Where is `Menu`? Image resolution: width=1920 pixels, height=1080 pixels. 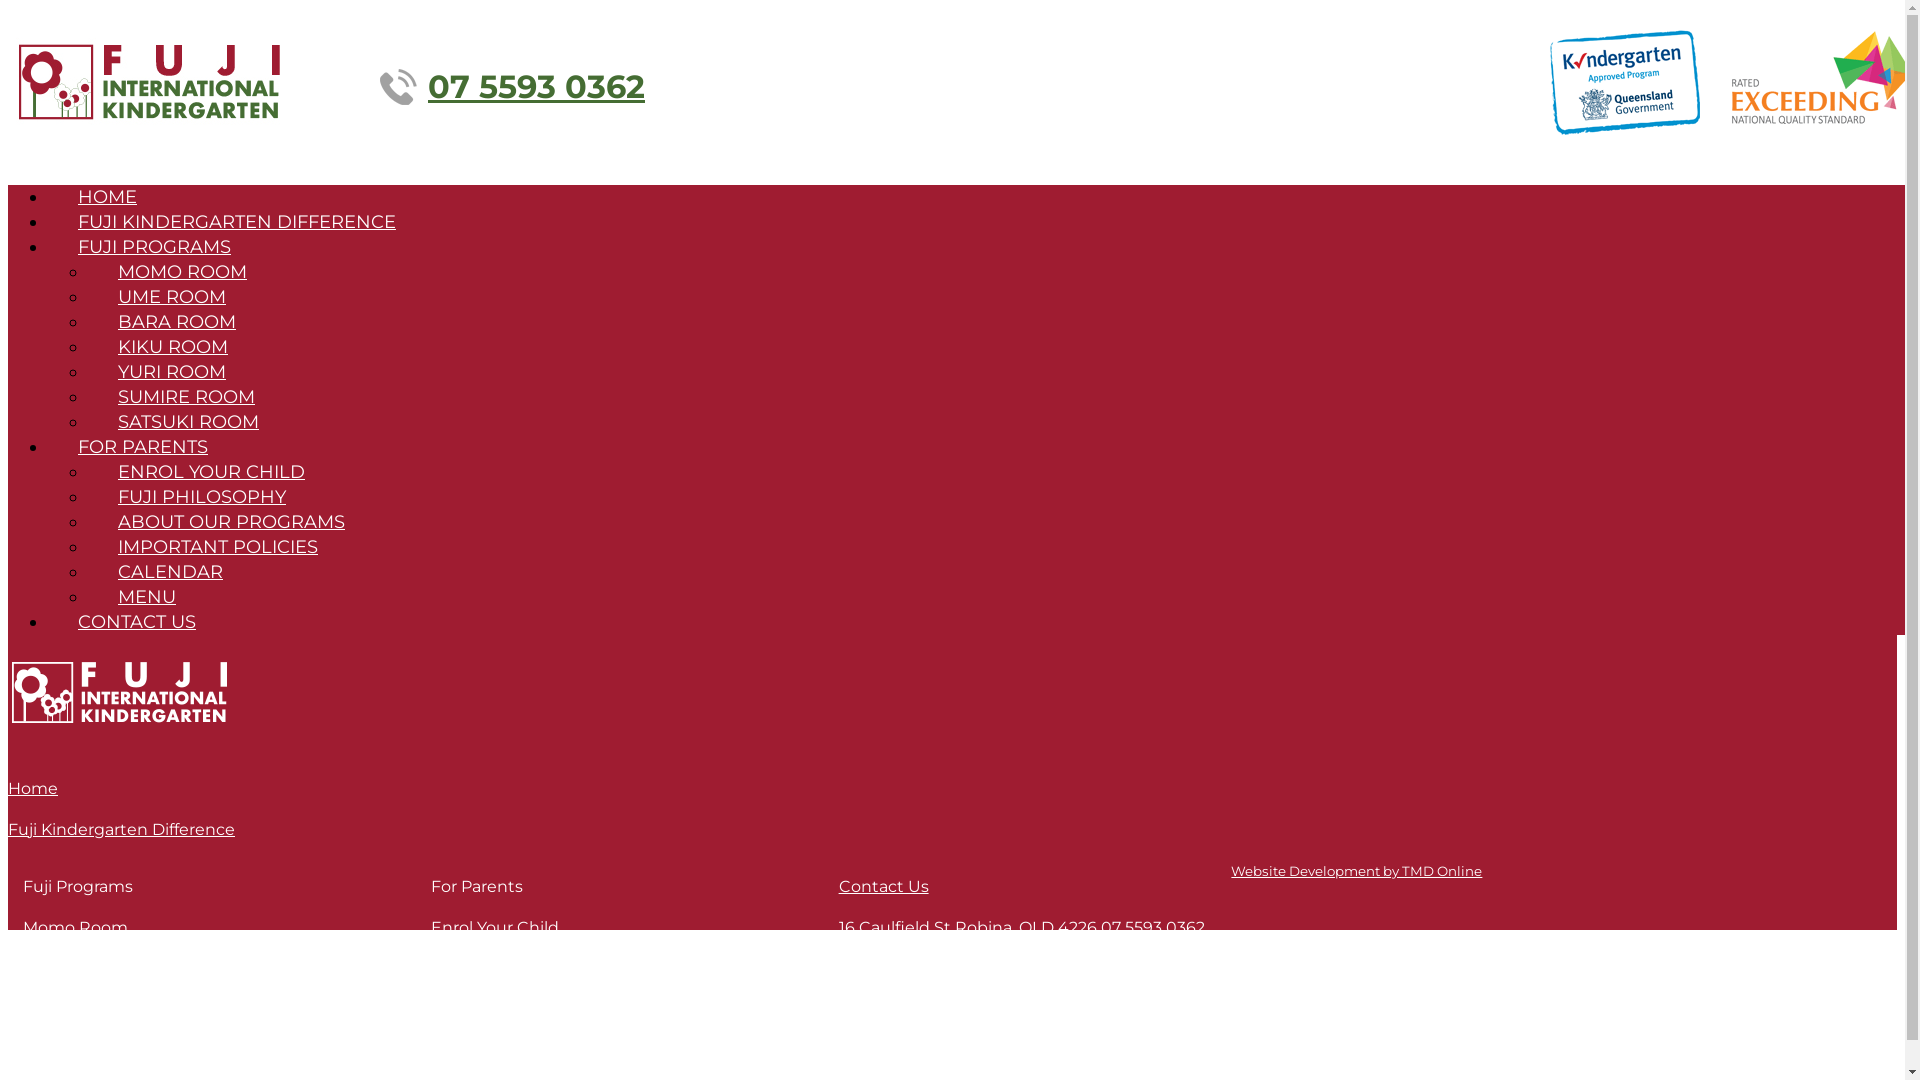 Menu is located at coordinates (454, 1052).